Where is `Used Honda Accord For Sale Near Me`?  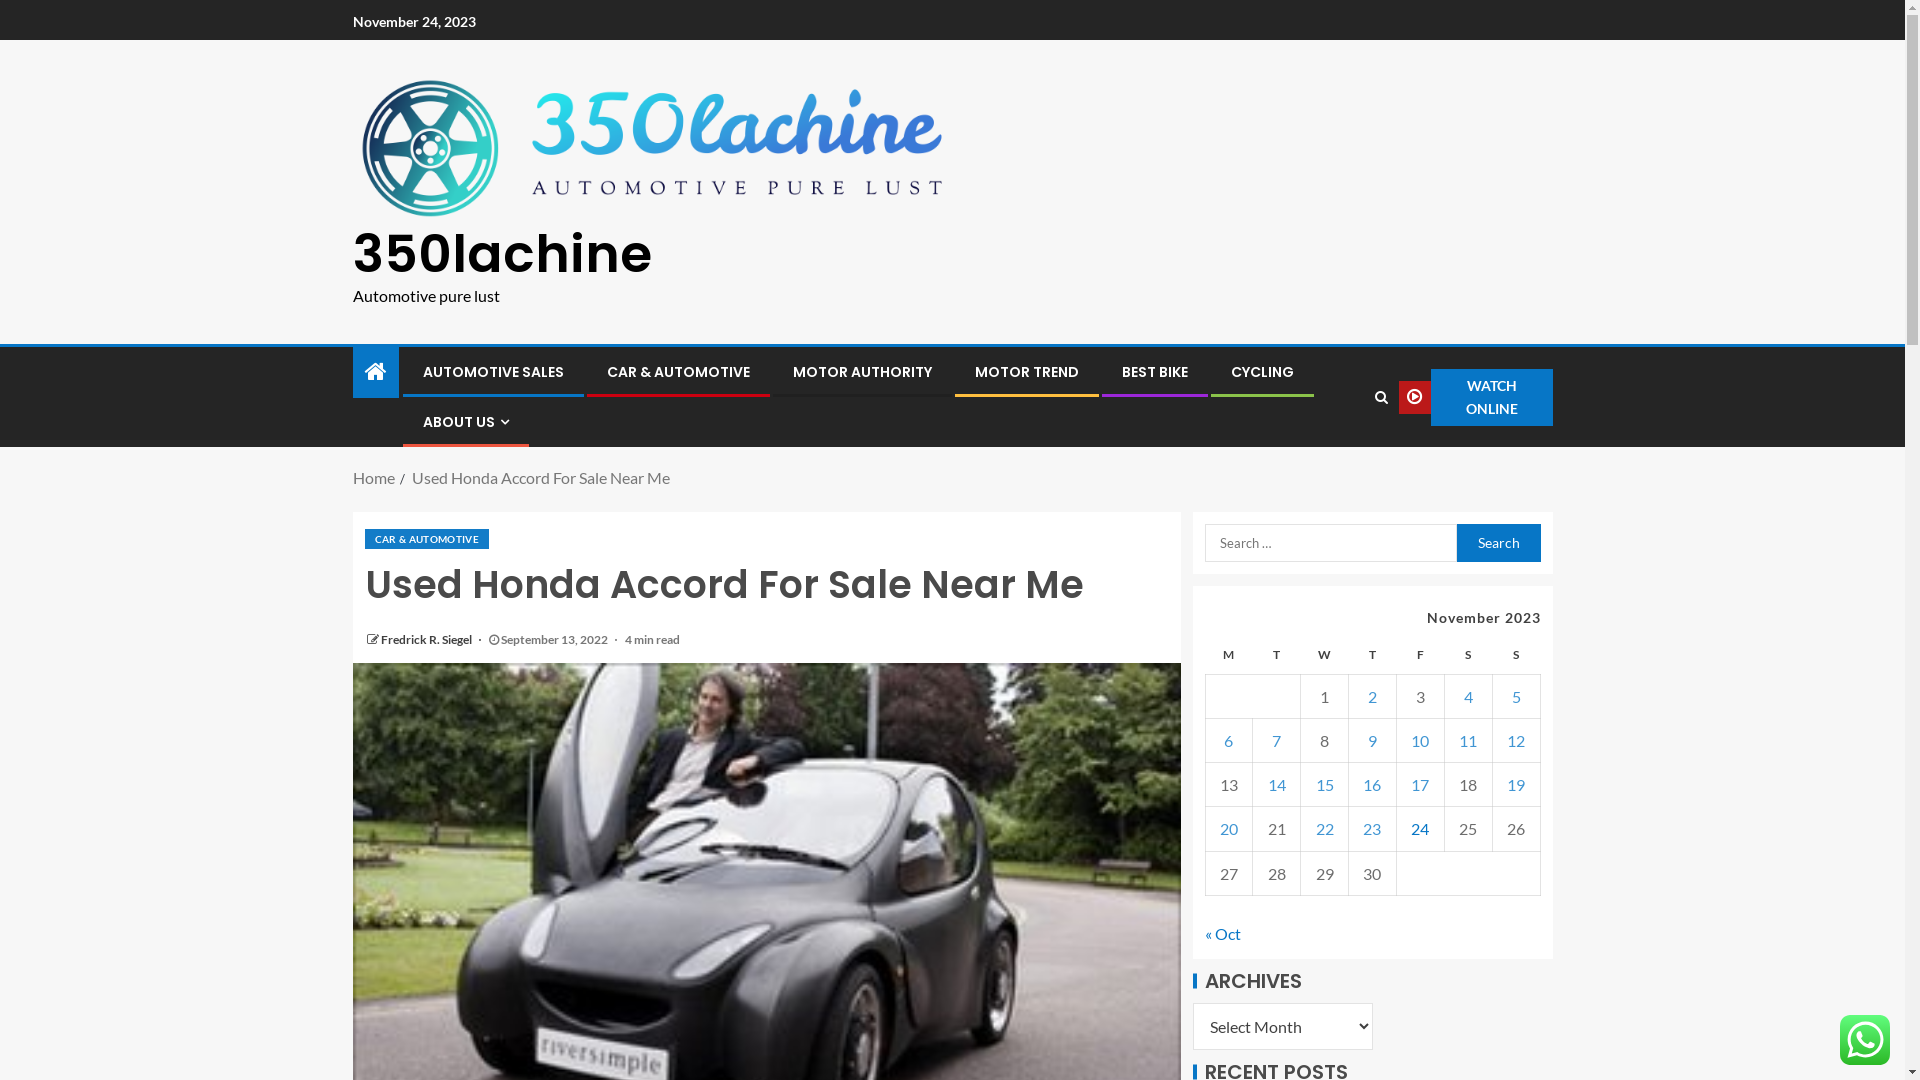 Used Honda Accord For Sale Near Me is located at coordinates (541, 478).